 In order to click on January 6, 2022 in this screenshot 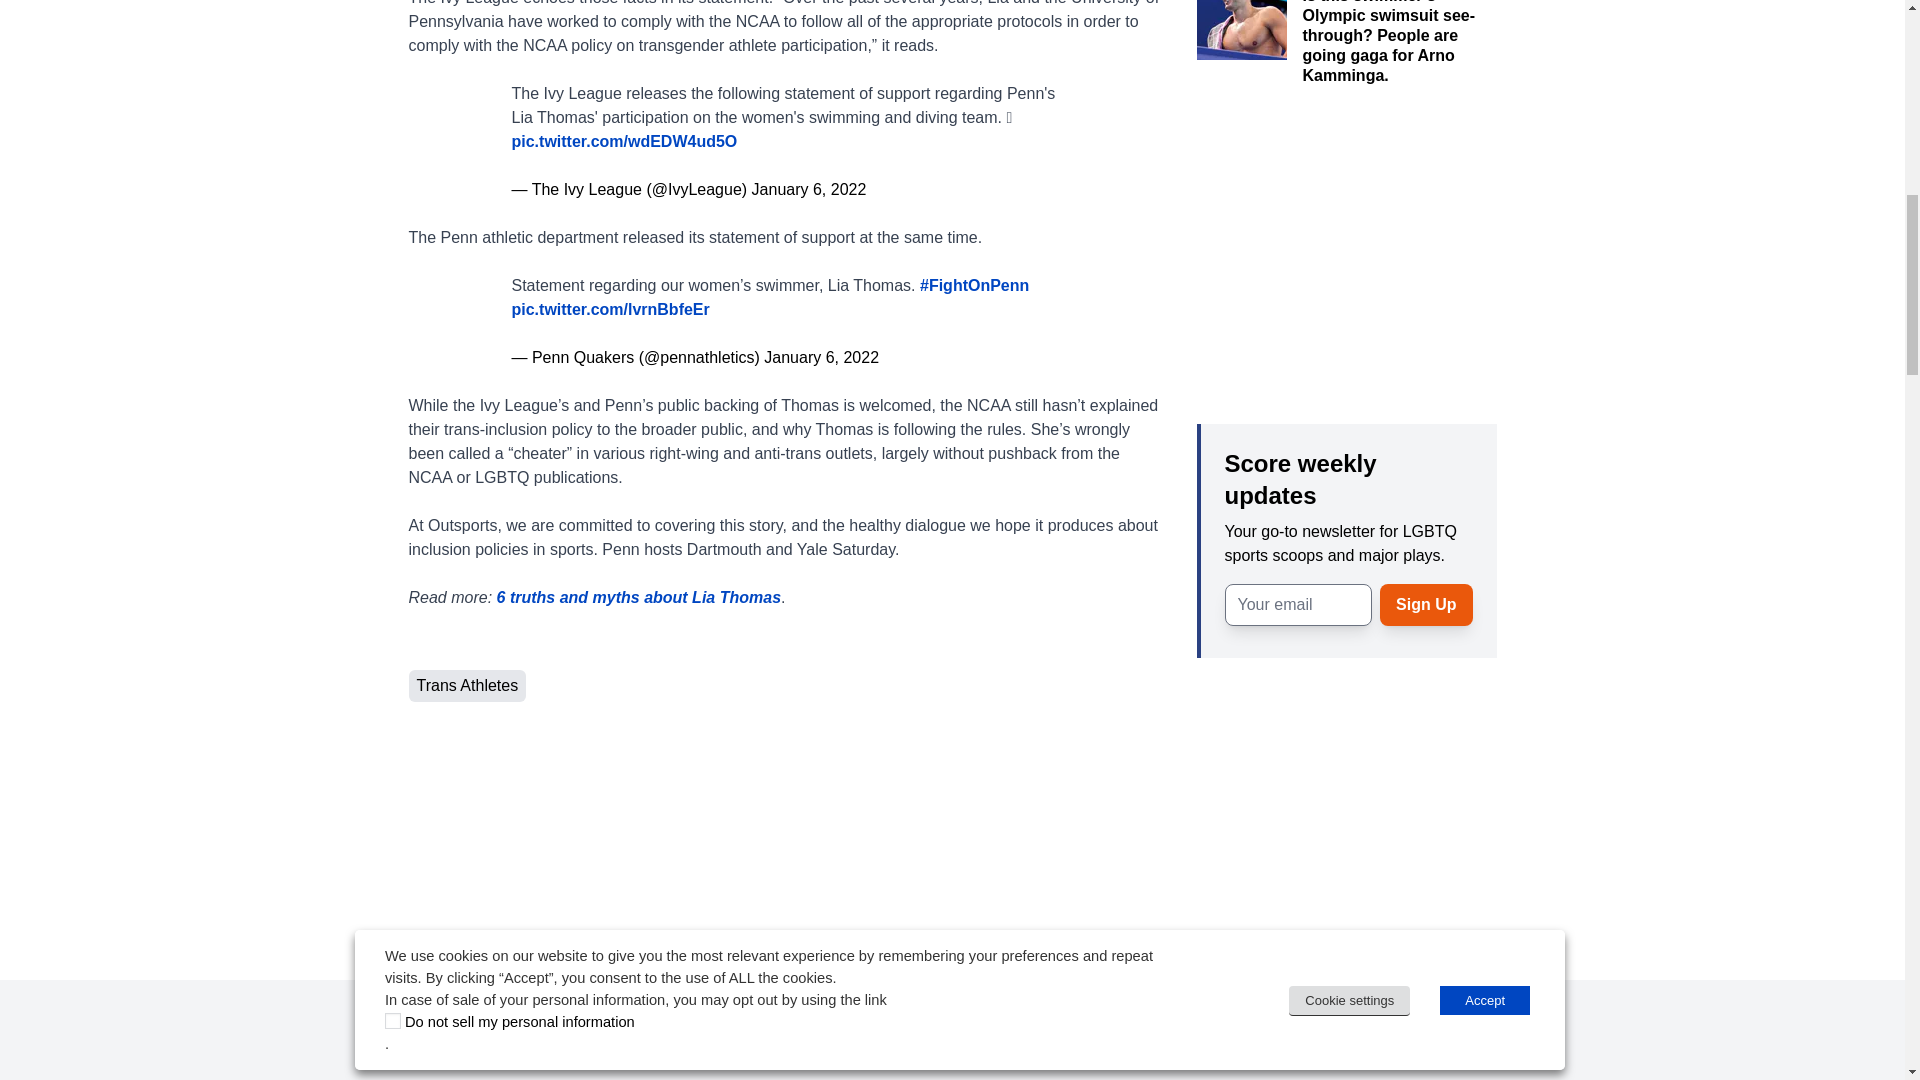, I will do `click(810, 188)`.